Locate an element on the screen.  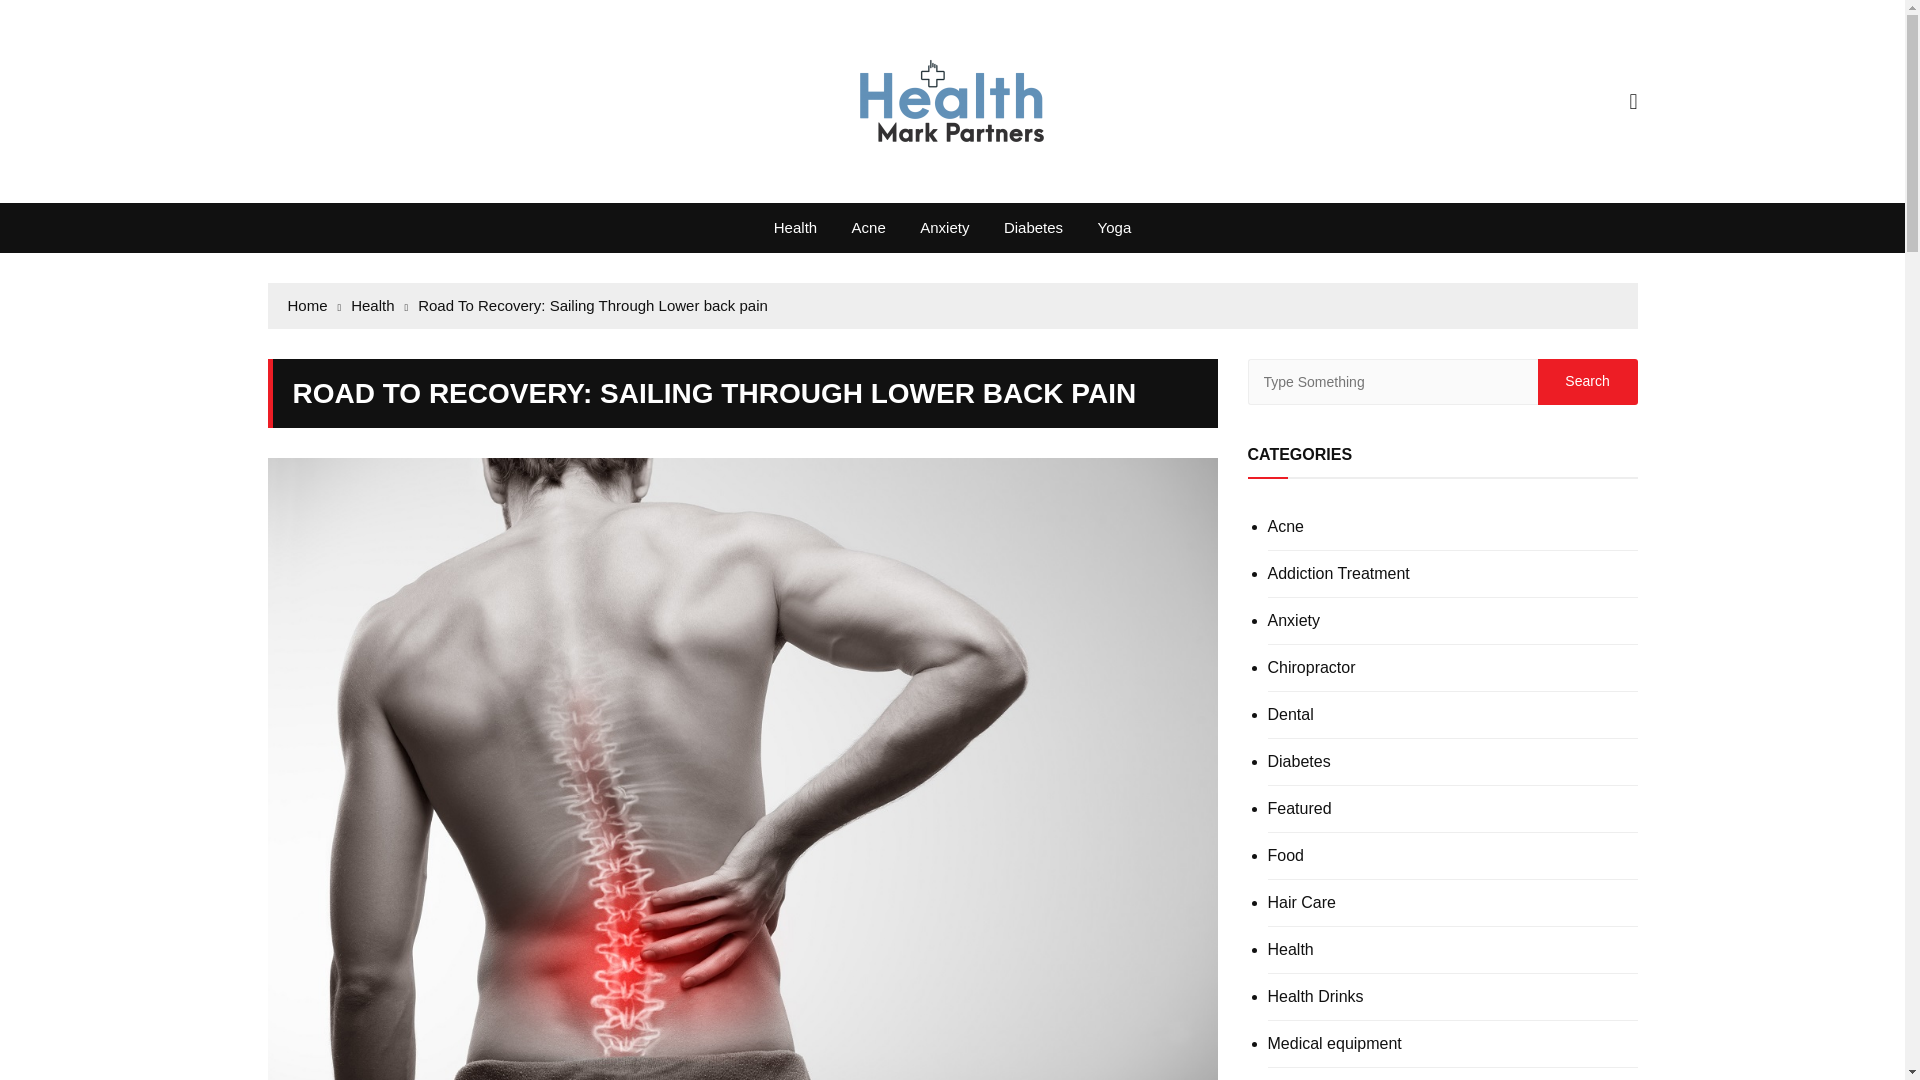
Anxiety is located at coordinates (944, 228).